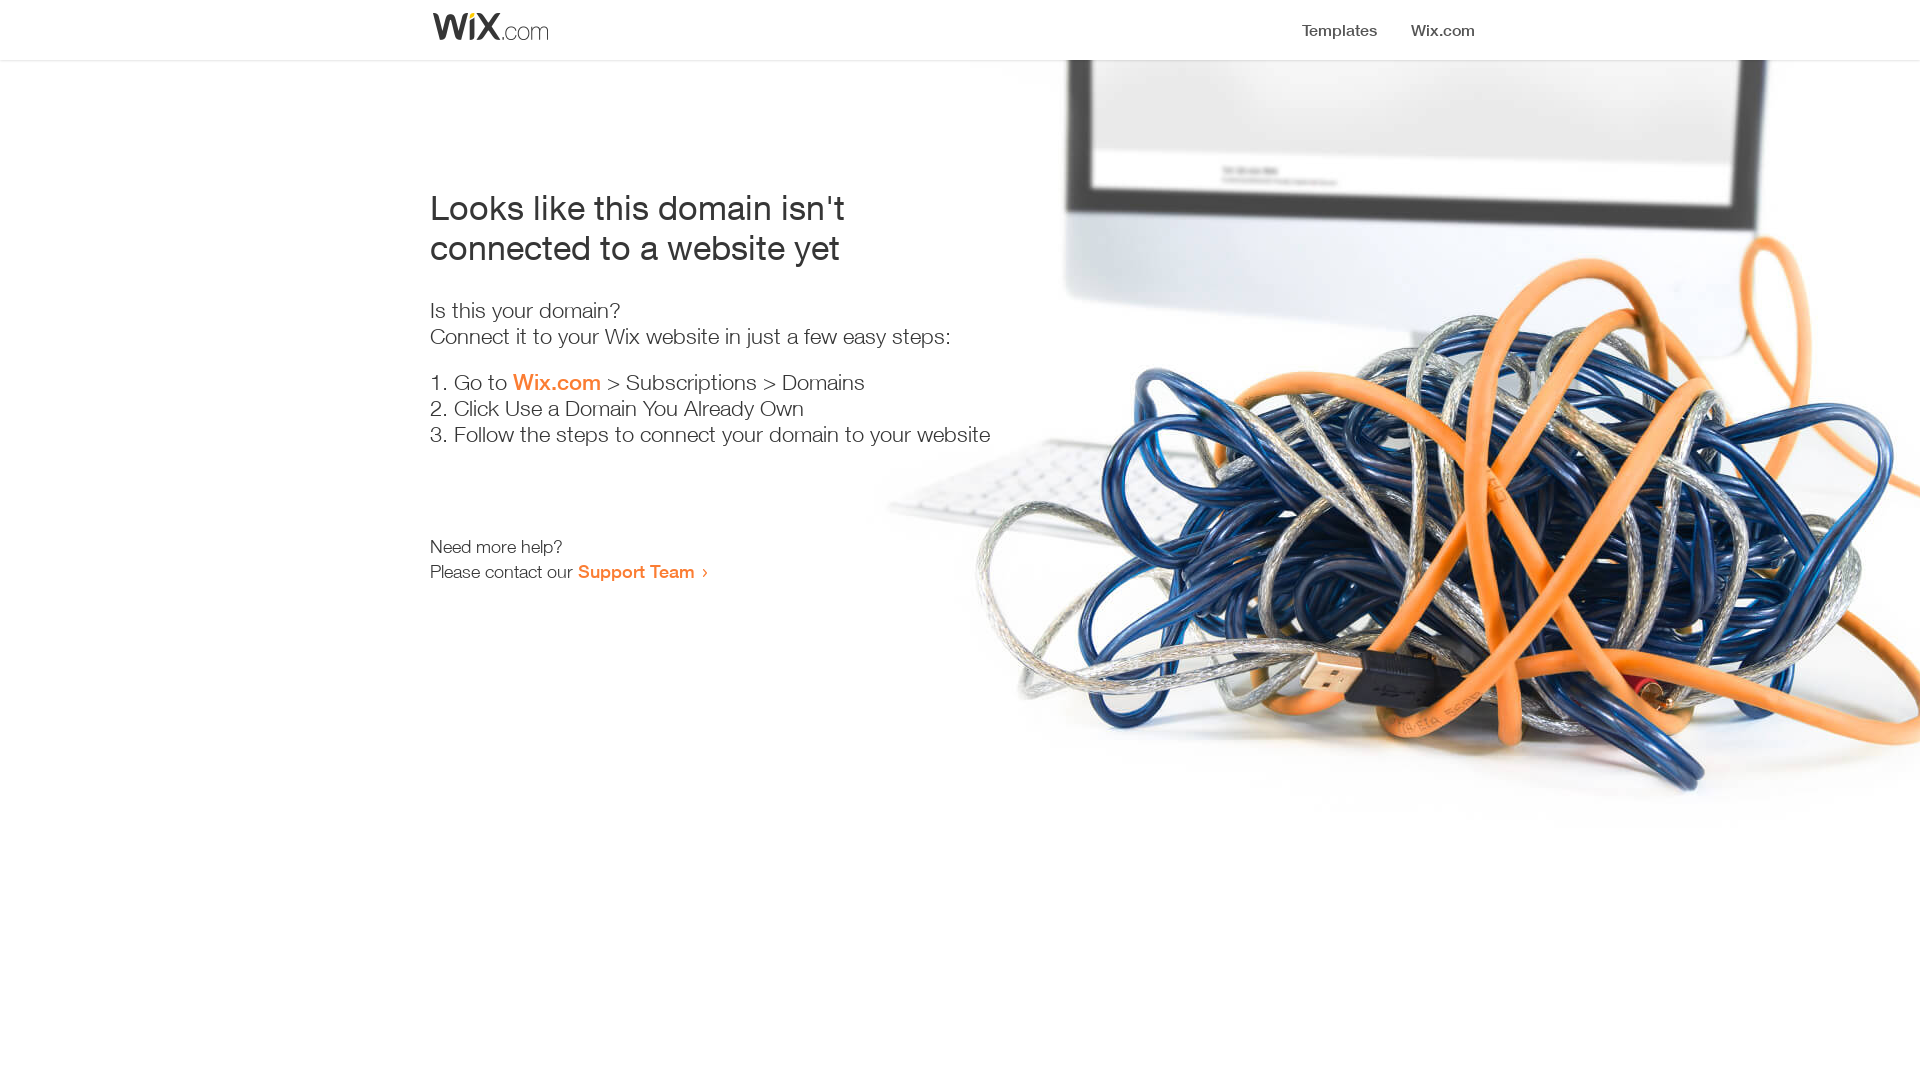 This screenshot has width=1920, height=1080. I want to click on Wix.com, so click(557, 382).